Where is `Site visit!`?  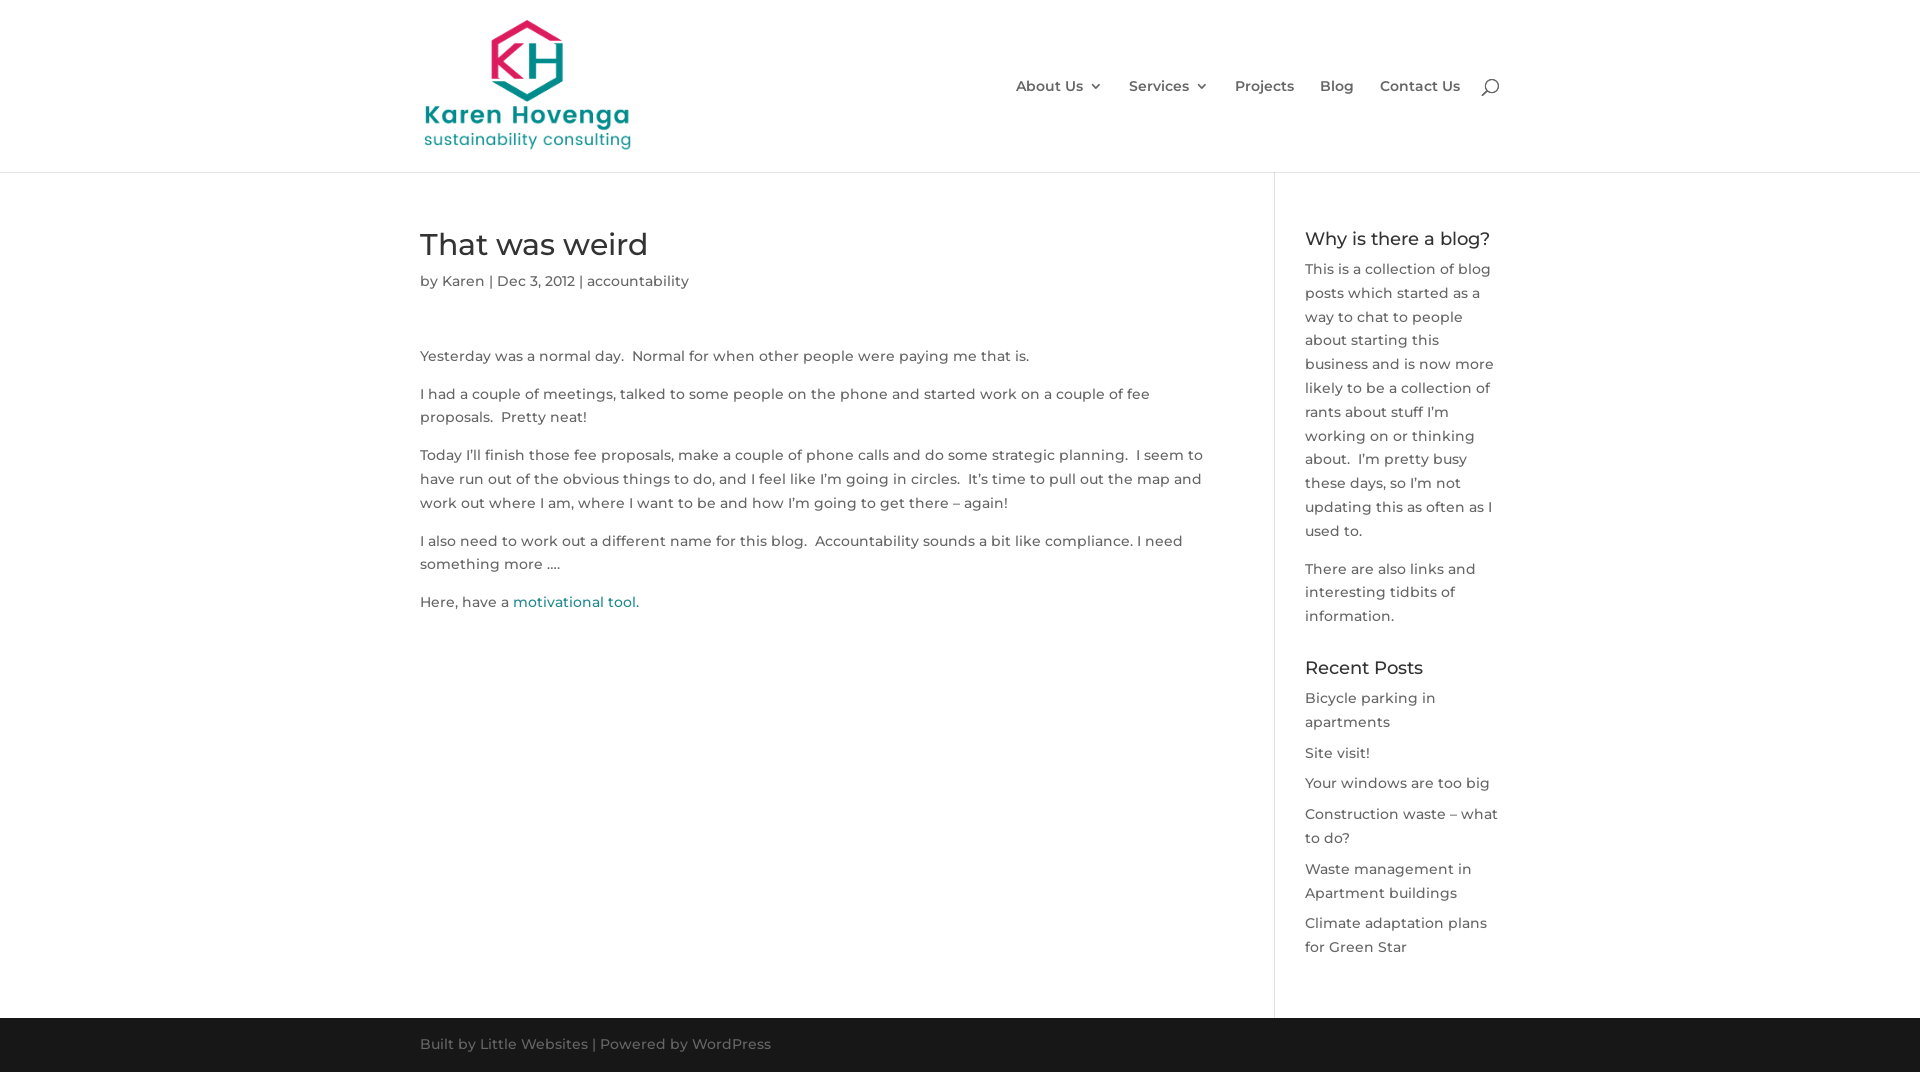
Site visit! is located at coordinates (1338, 753).